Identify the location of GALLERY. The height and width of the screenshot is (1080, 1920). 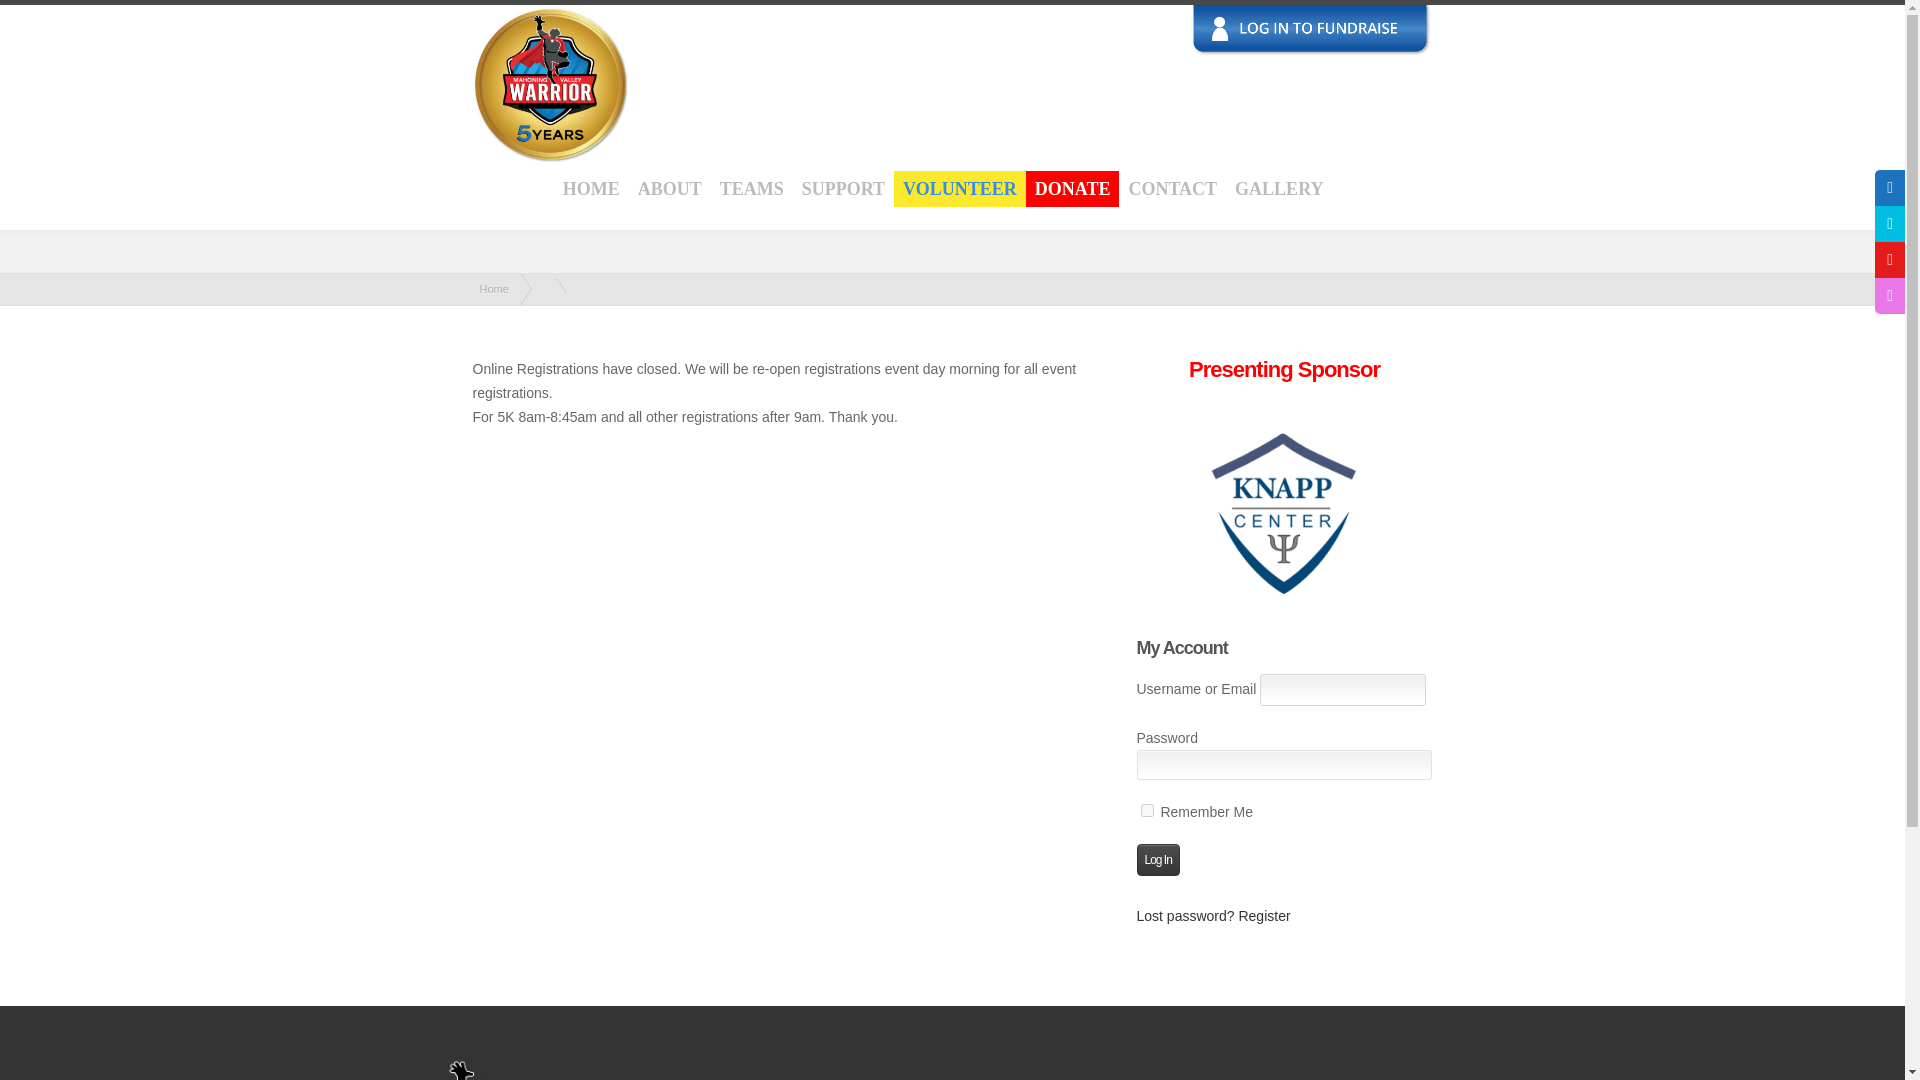
(1278, 188).